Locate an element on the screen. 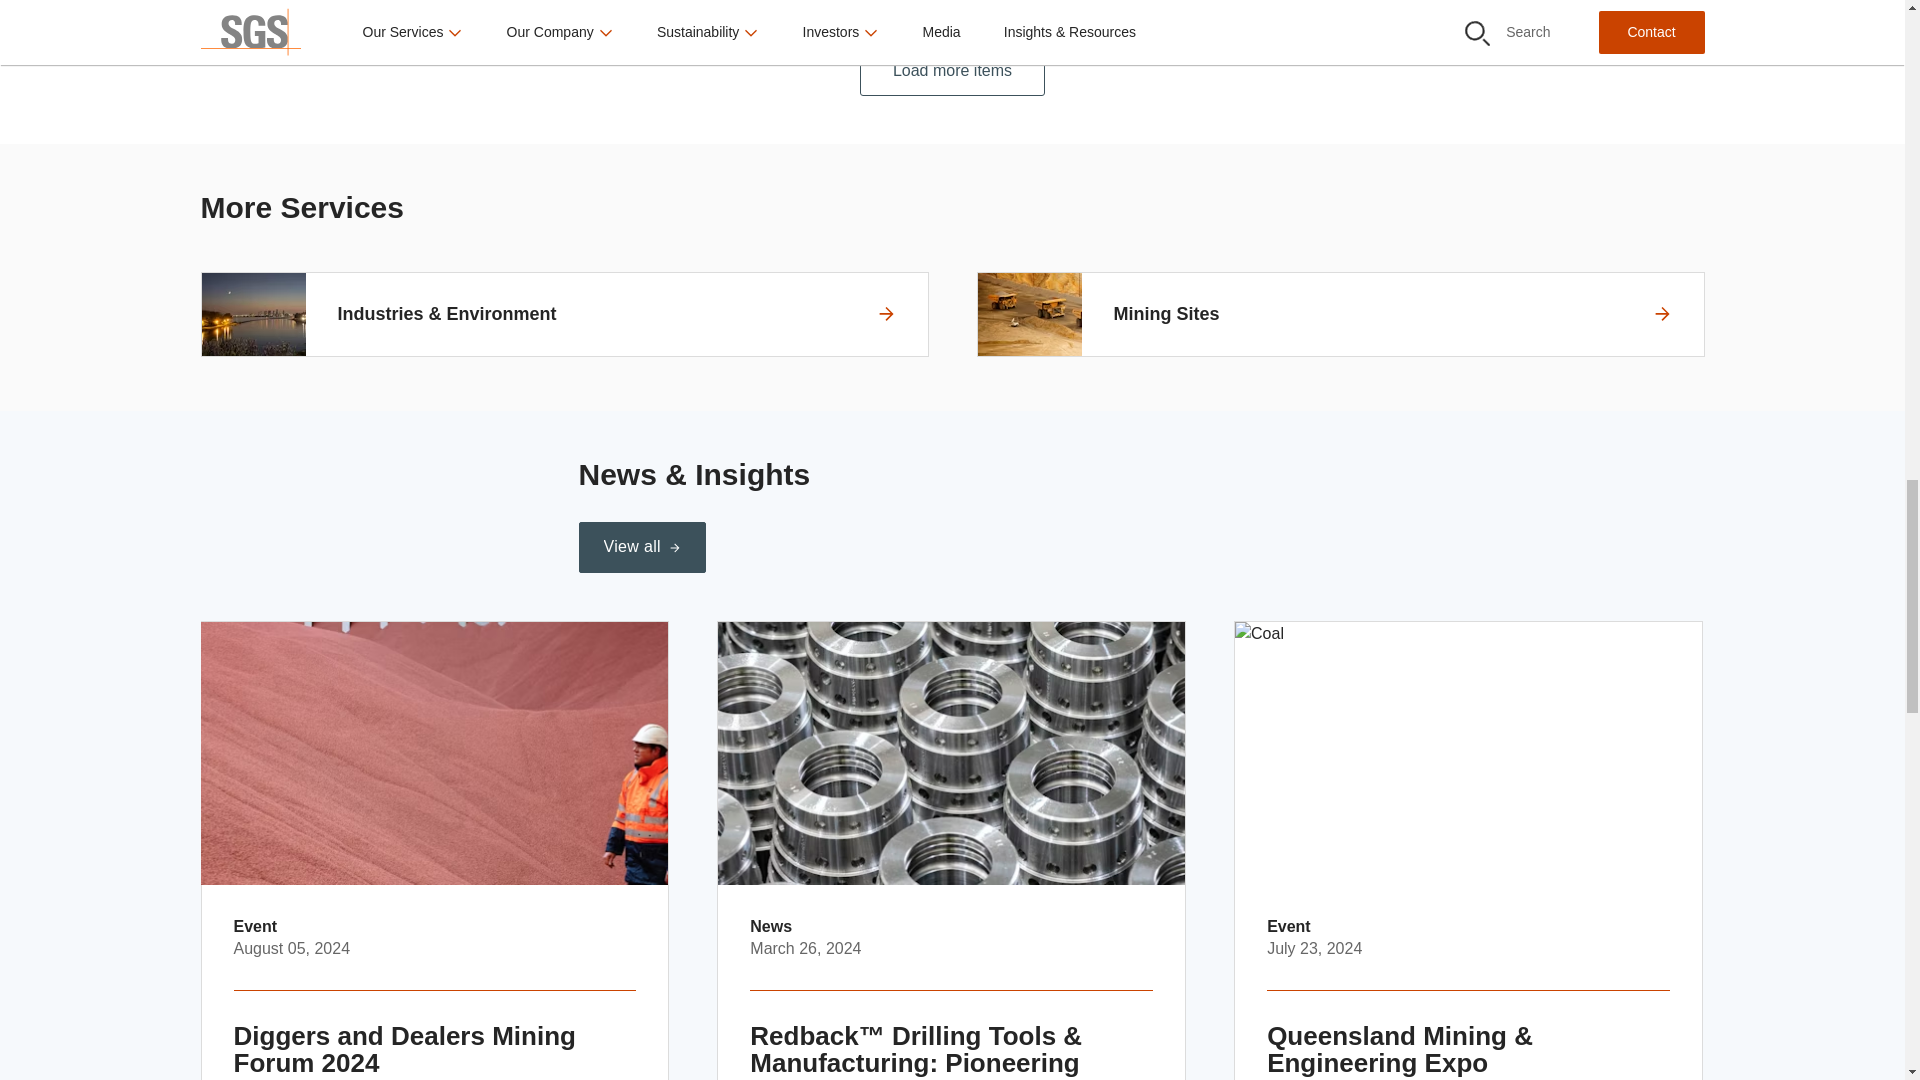 Image resolution: width=1920 pixels, height=1080 pixels. Load more items is located at coordinates (434, 850).